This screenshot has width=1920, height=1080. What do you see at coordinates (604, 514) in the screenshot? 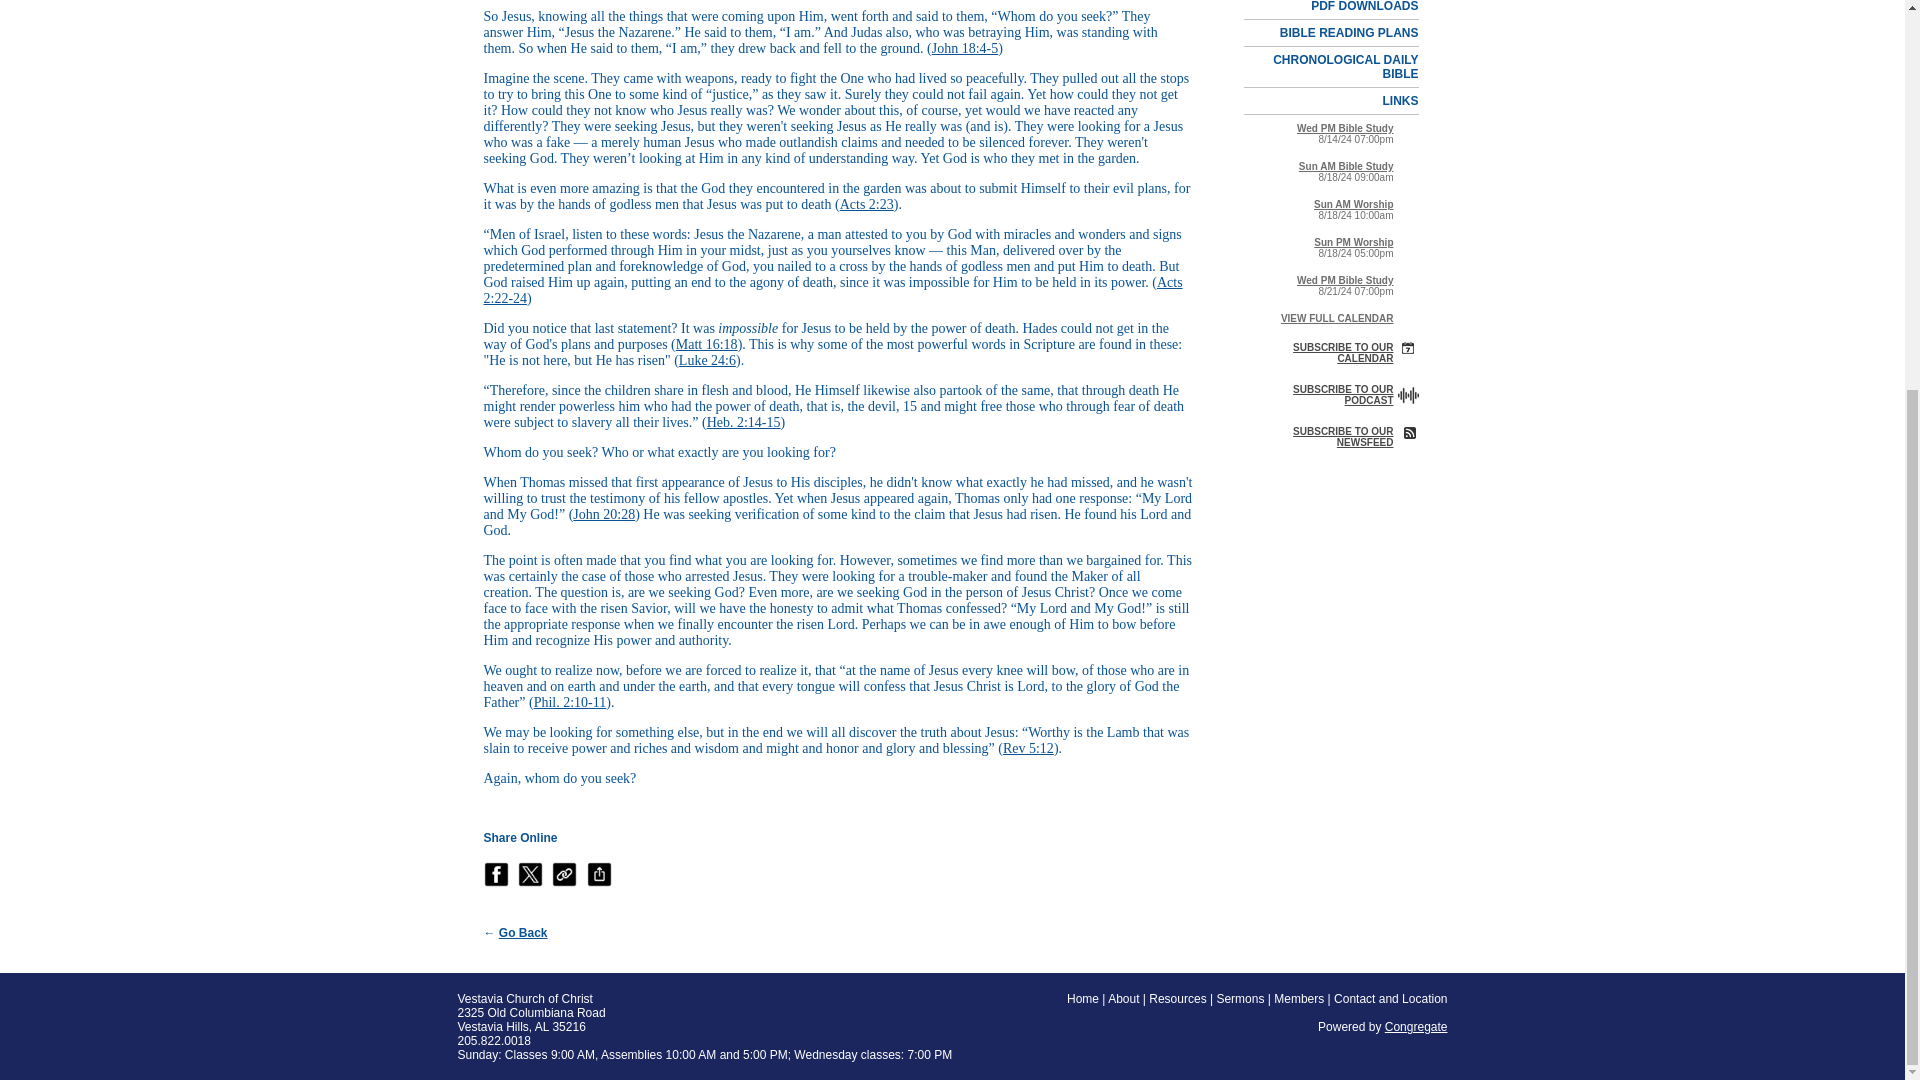
I see `John 20:28` at bounding box center [604, 514].